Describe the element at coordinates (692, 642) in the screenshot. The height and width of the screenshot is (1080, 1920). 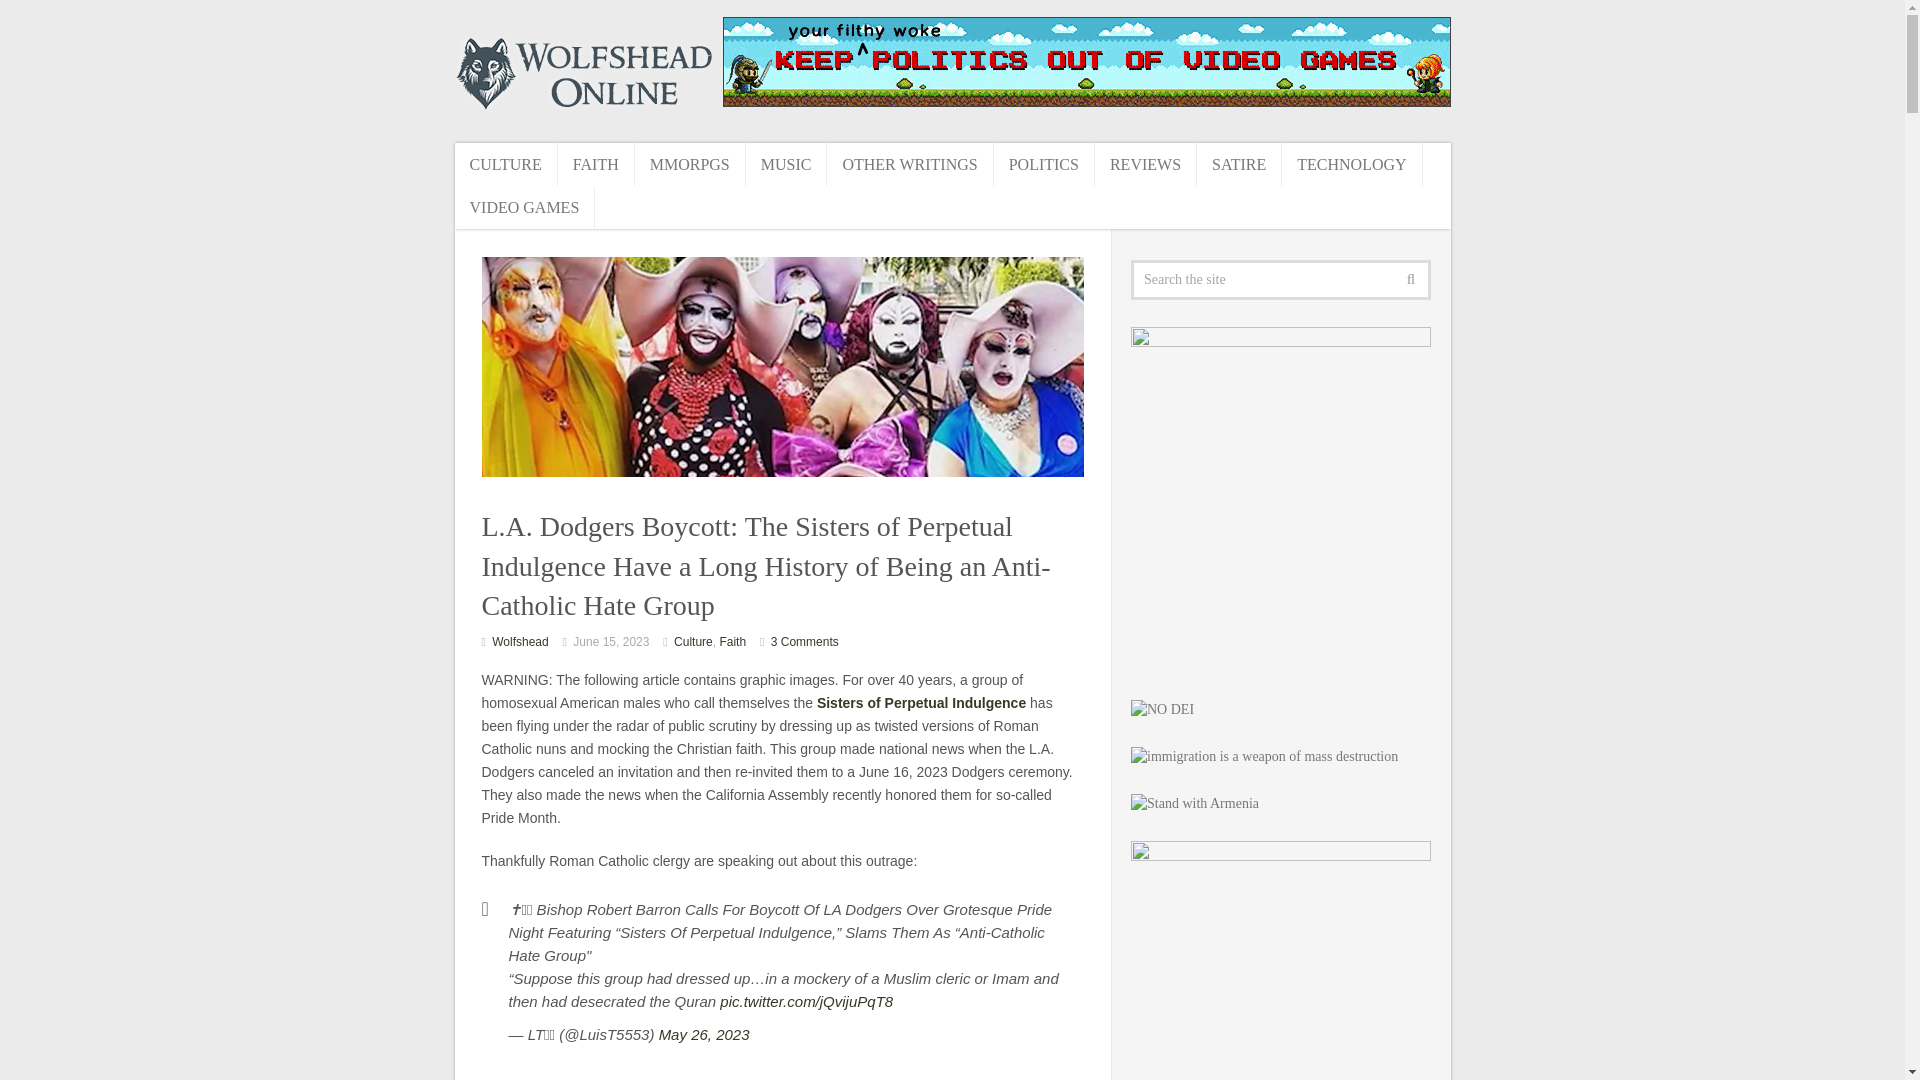
I see `View all posts in Culture` at that location.